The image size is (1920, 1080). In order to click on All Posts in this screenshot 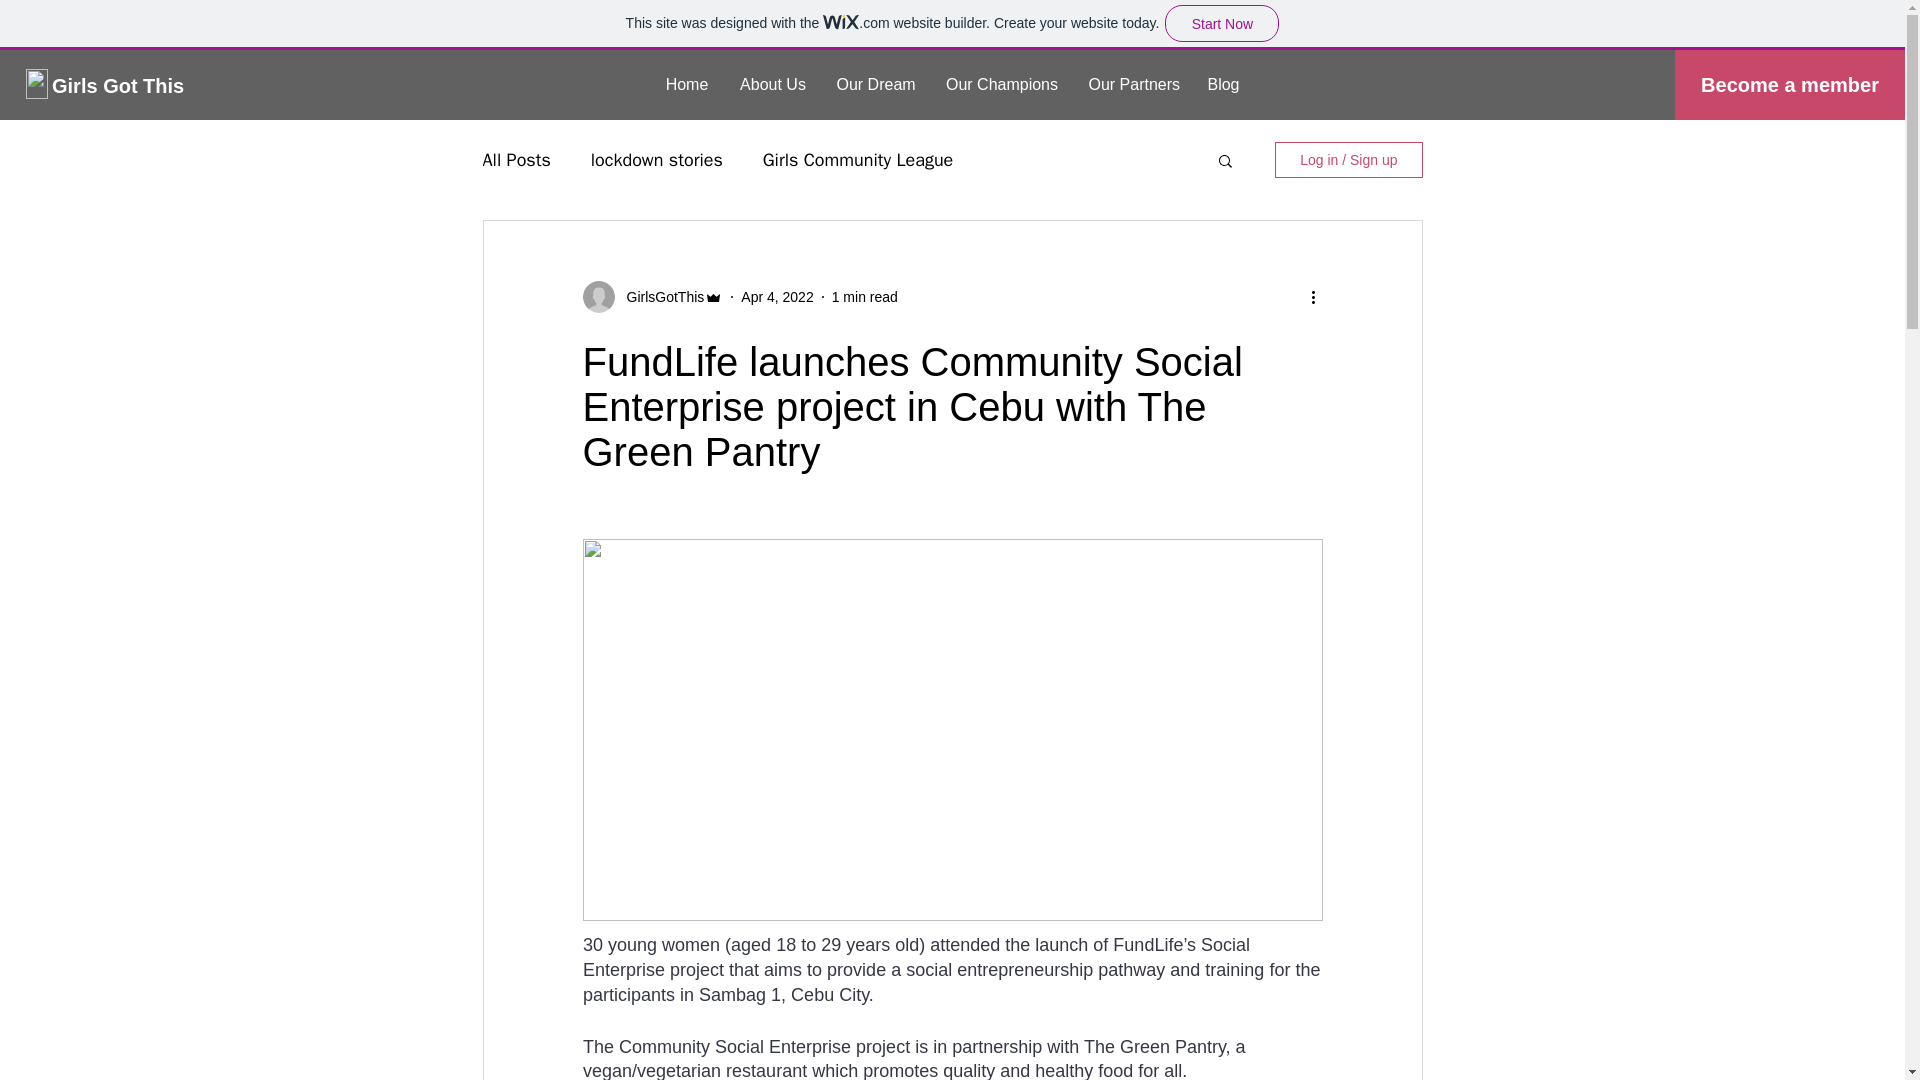, I will do `click(515, 159)`.